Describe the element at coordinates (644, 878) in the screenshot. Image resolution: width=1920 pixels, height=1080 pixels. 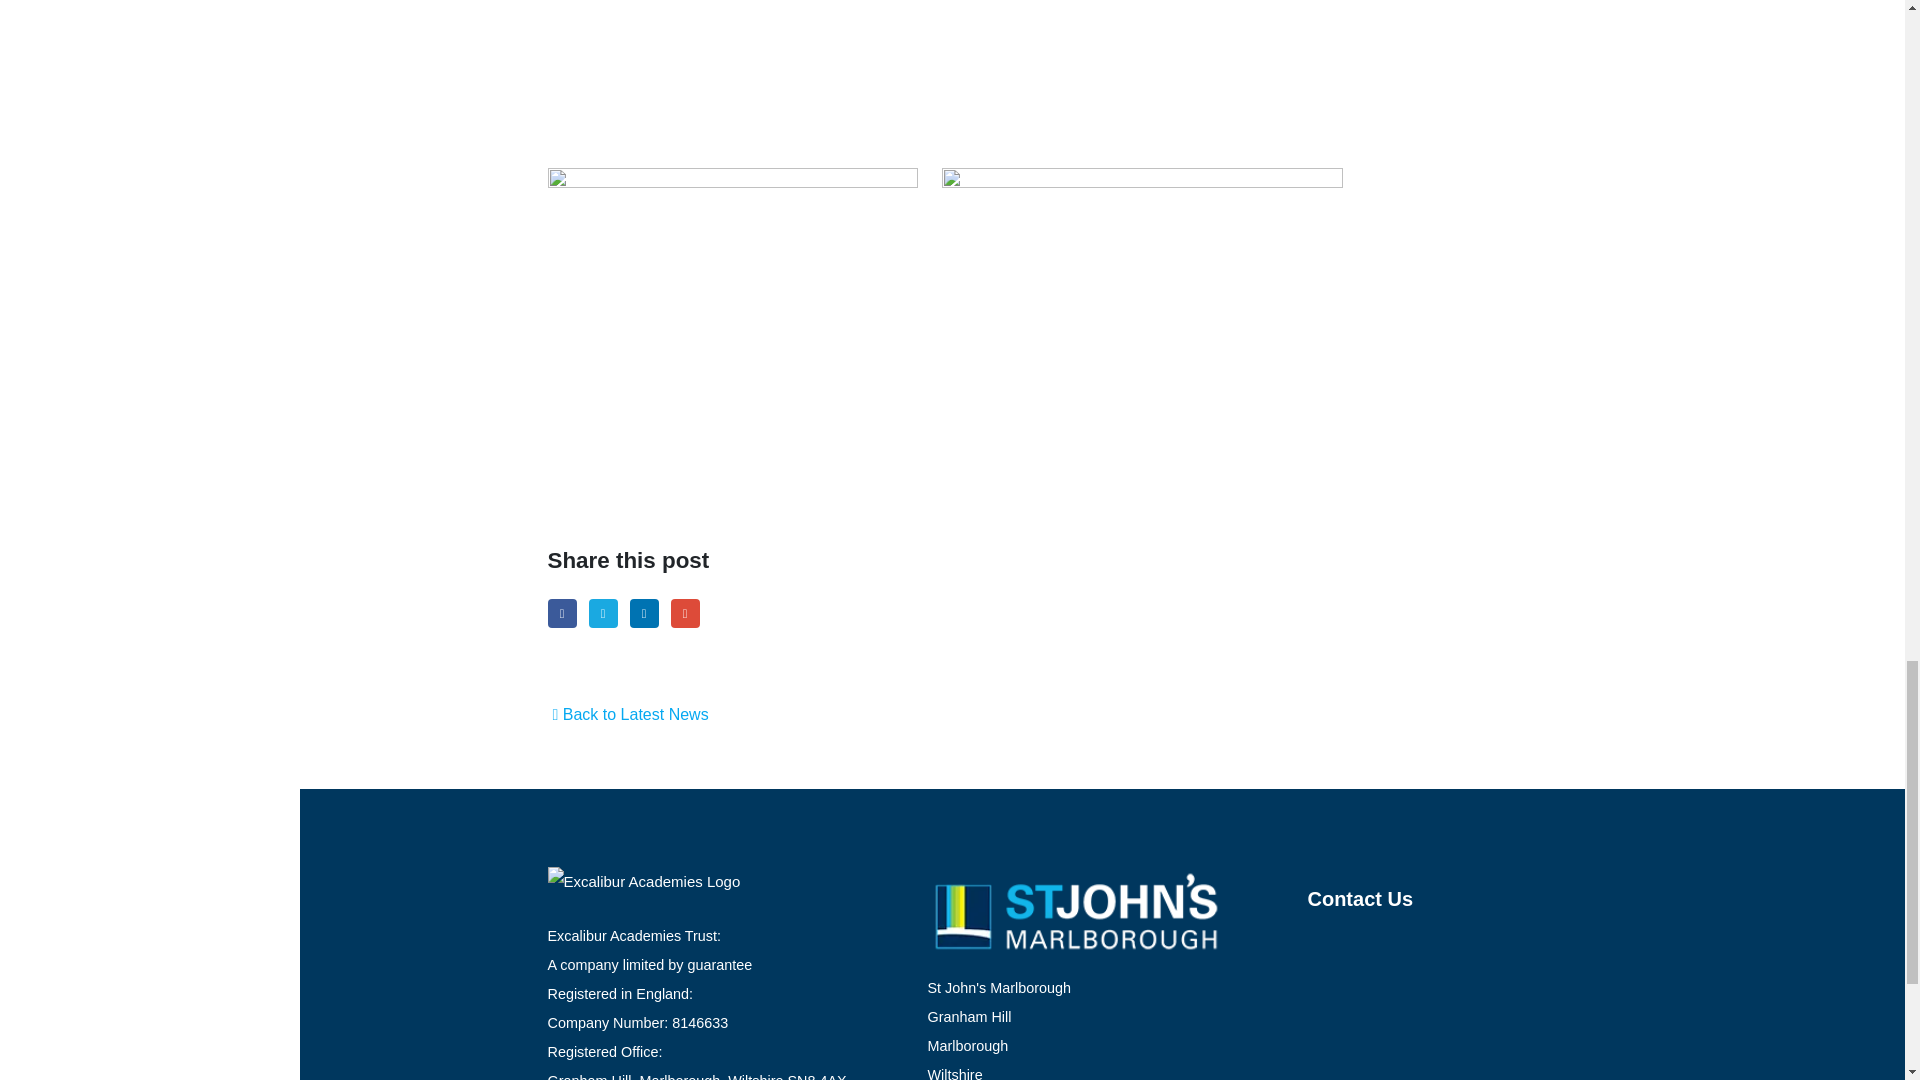
I see `Excalibur Academies Trust` at that location.